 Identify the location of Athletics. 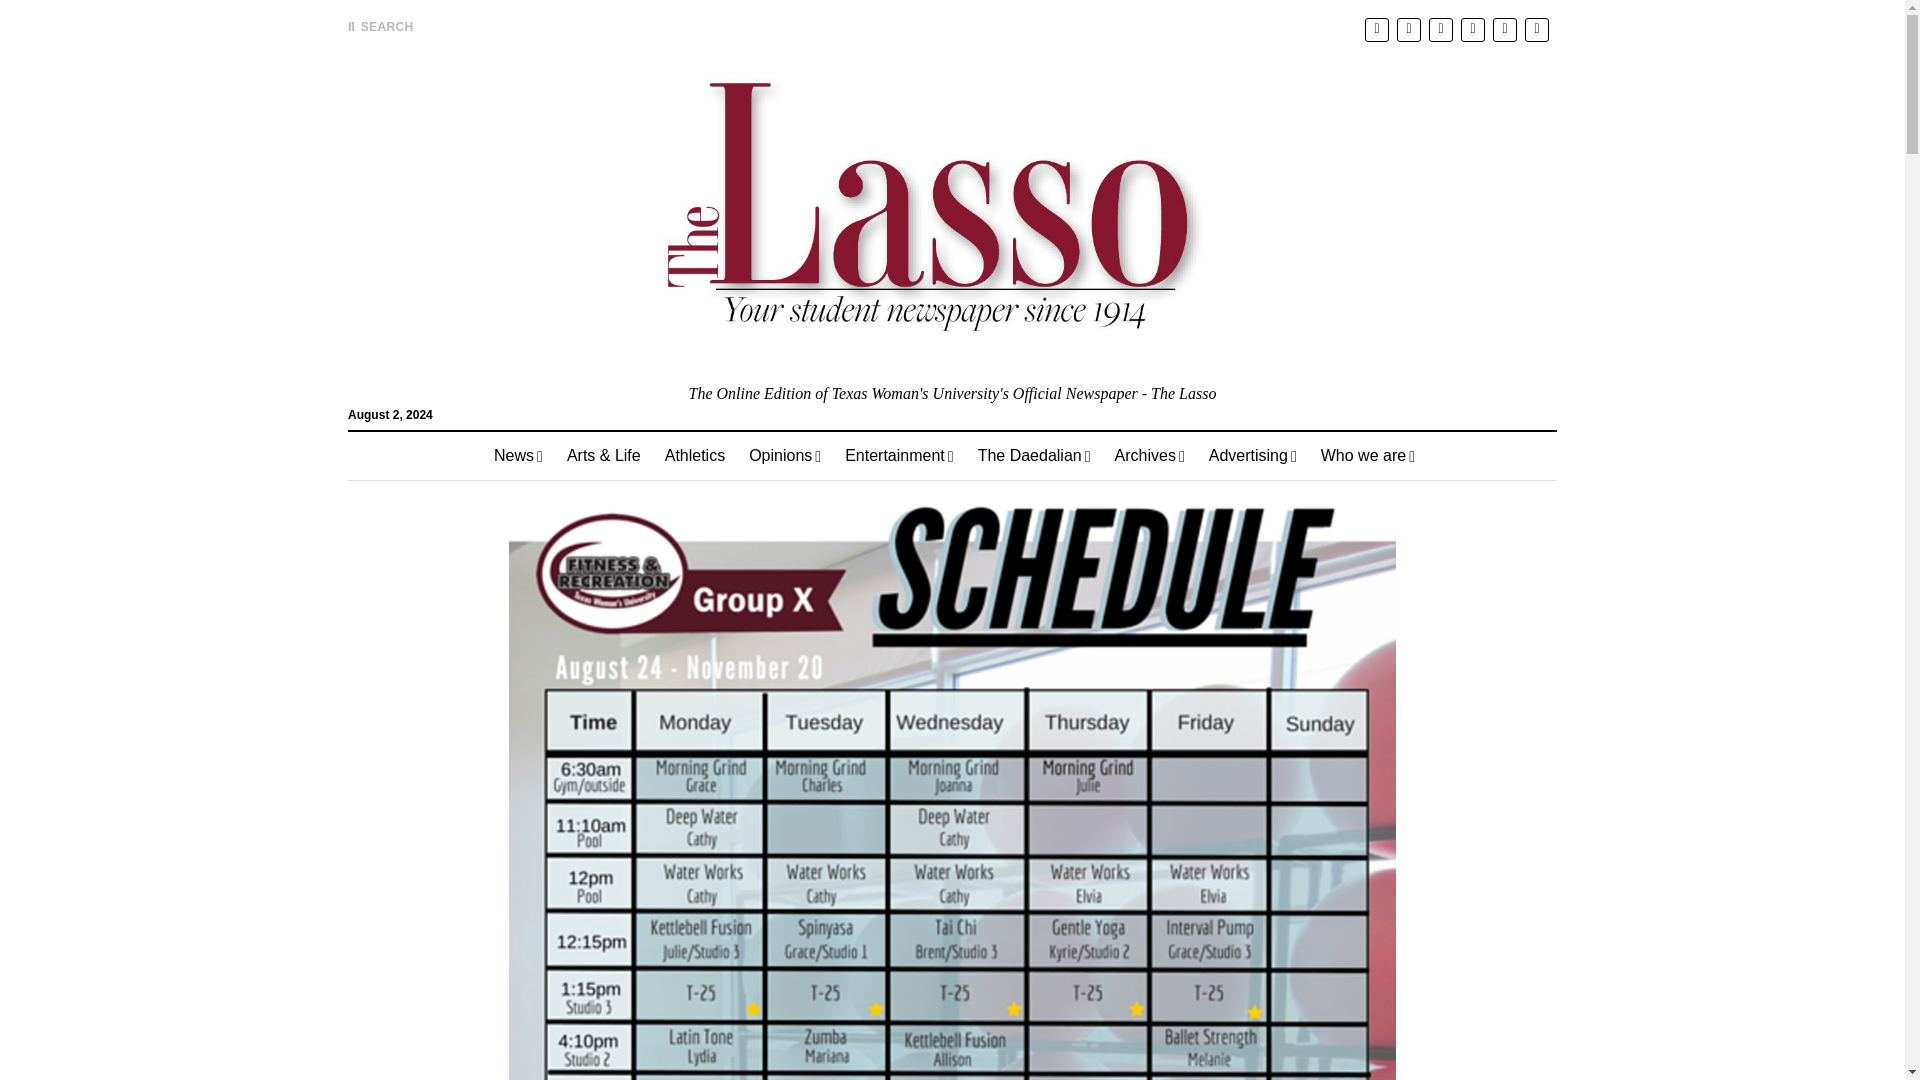
(694, 456).